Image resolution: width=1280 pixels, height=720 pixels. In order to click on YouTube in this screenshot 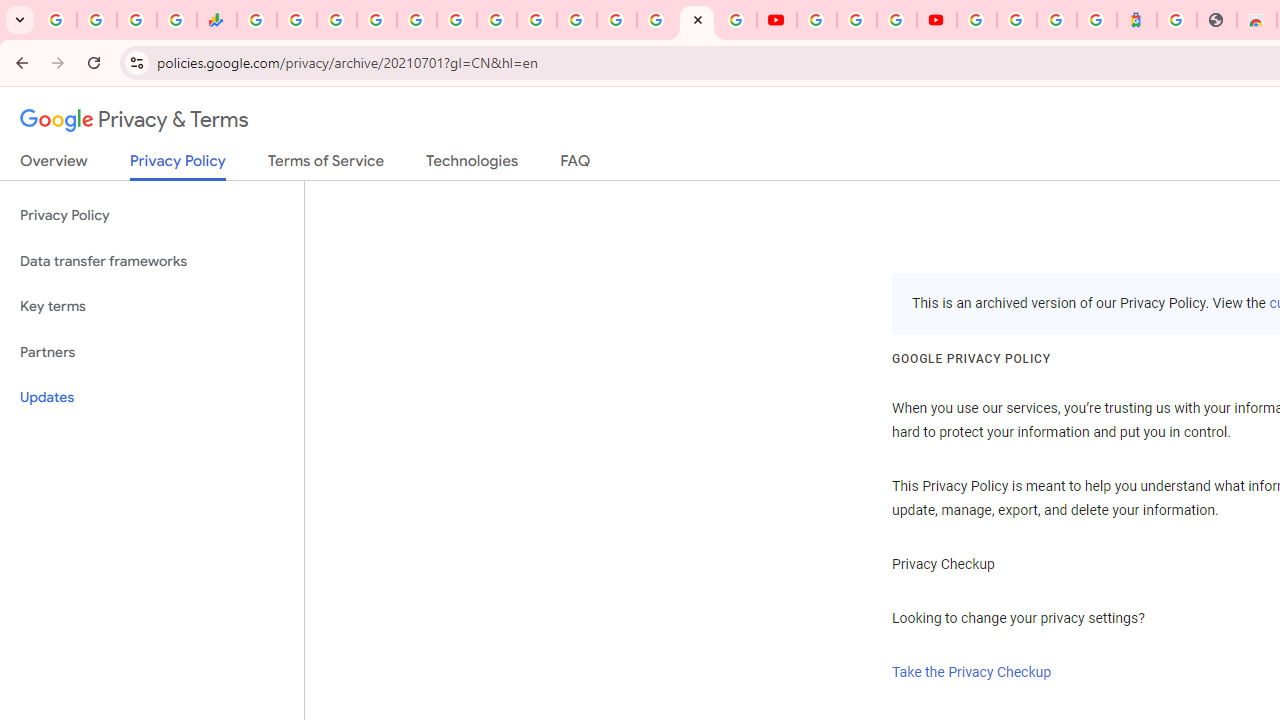, I will do `click(776, 20)`.